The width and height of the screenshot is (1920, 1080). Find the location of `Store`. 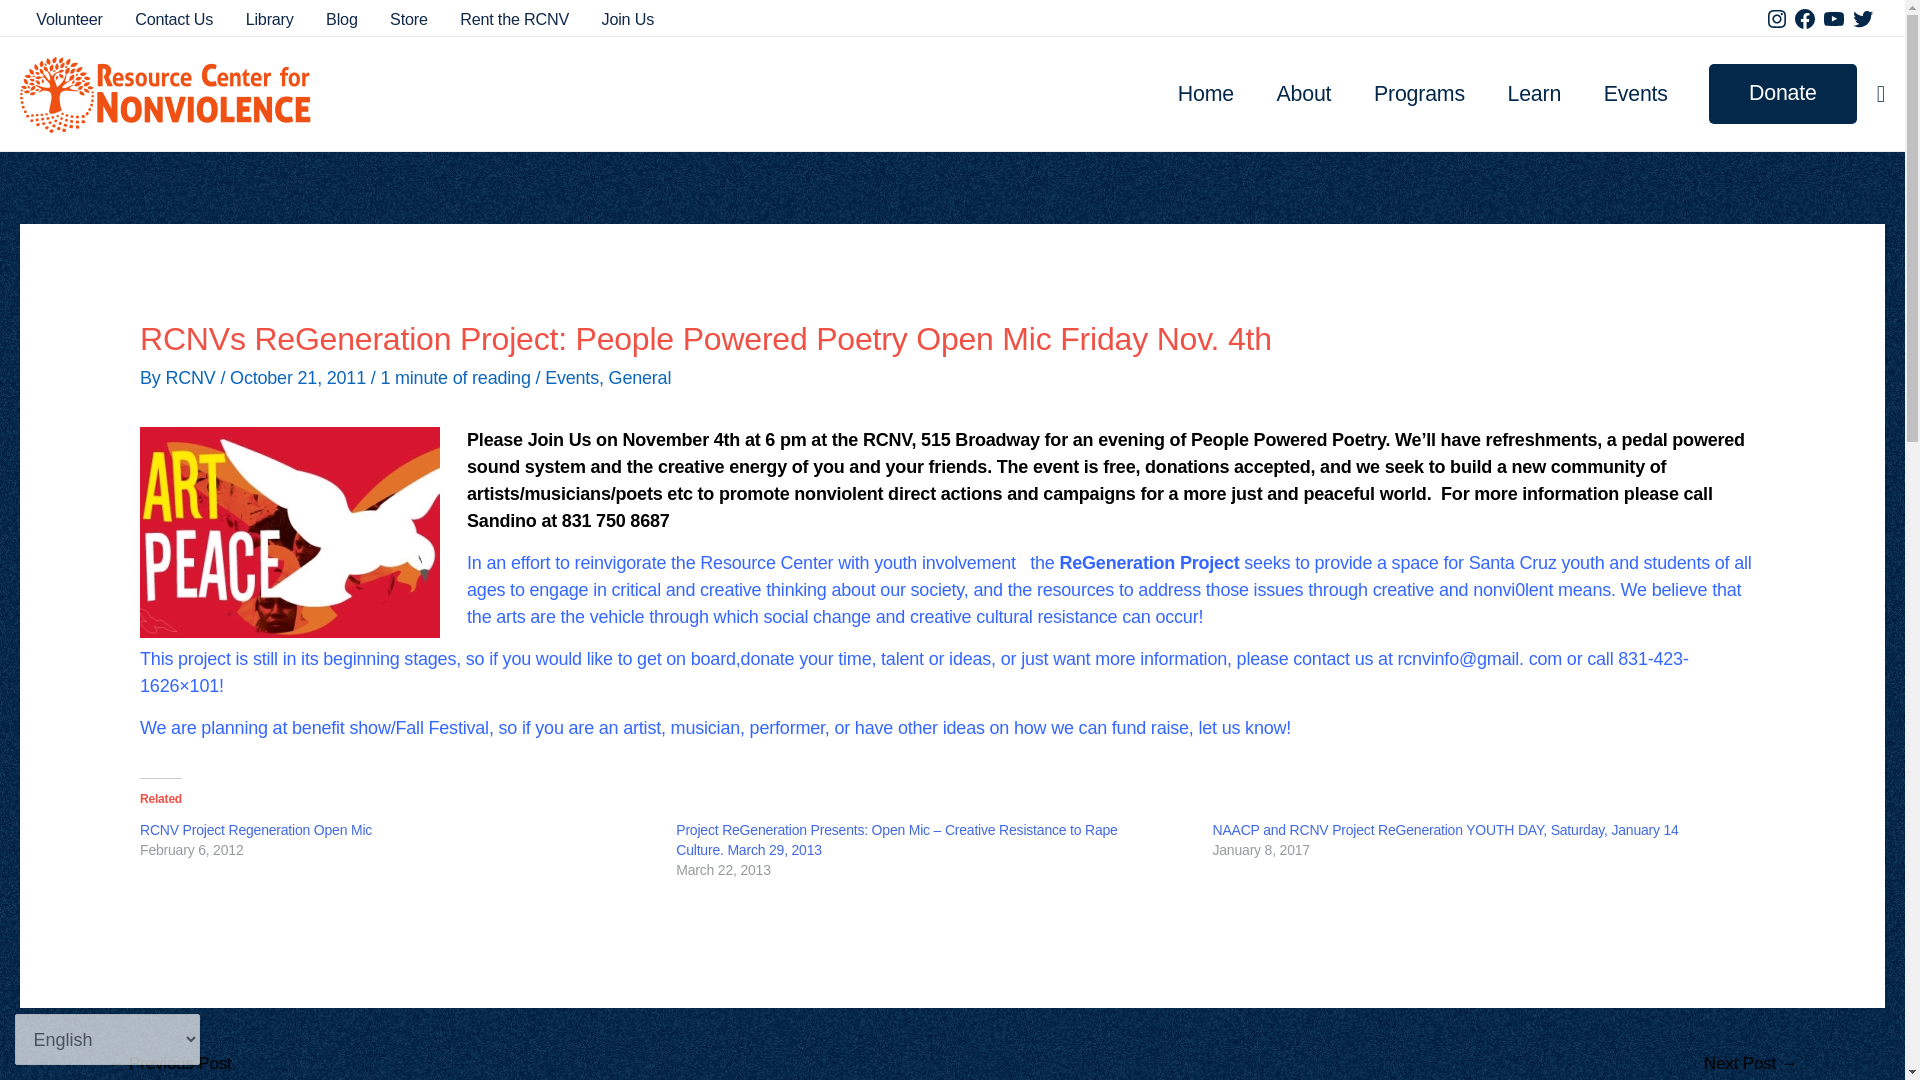

Store is located at coordinates (408, 18).